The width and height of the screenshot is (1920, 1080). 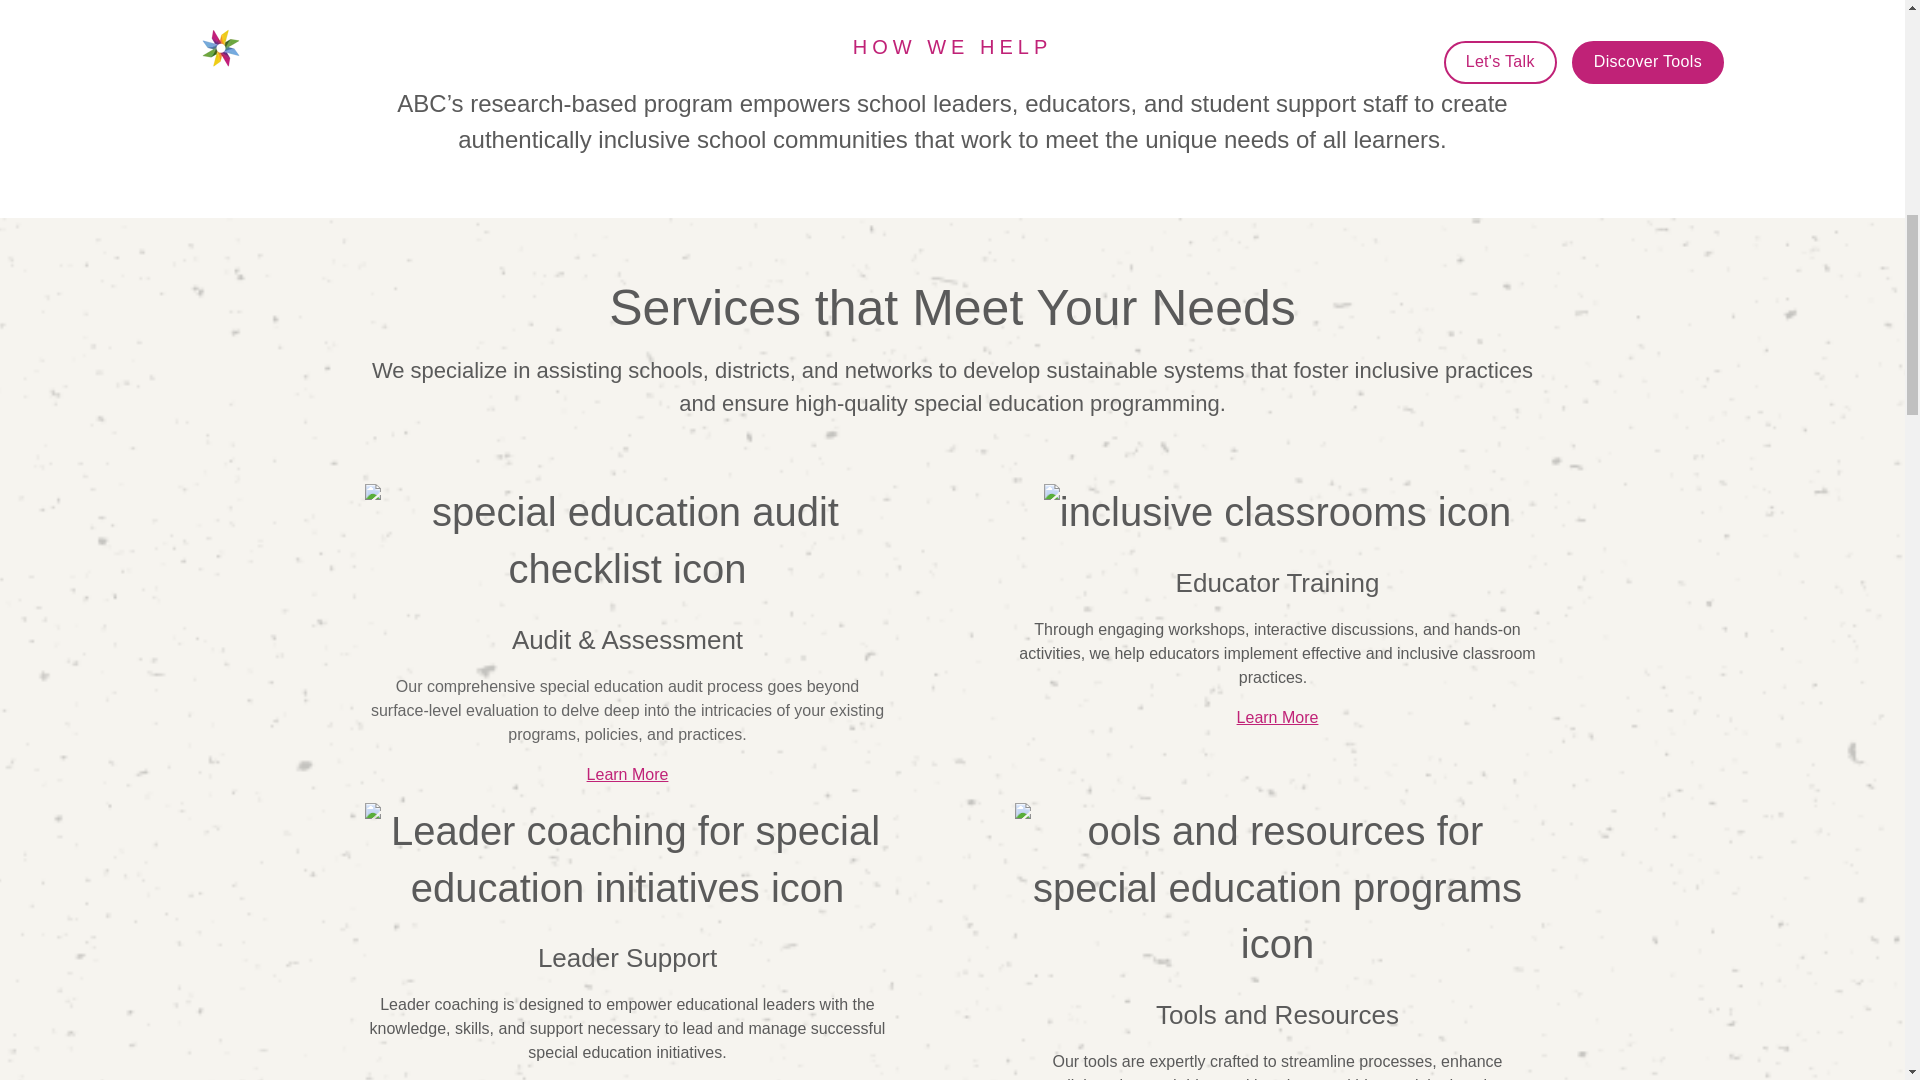 What do you see at coordinates (1278, 716) in the screenshot?
I see `Learn More` at bounding box center [1278, 716].